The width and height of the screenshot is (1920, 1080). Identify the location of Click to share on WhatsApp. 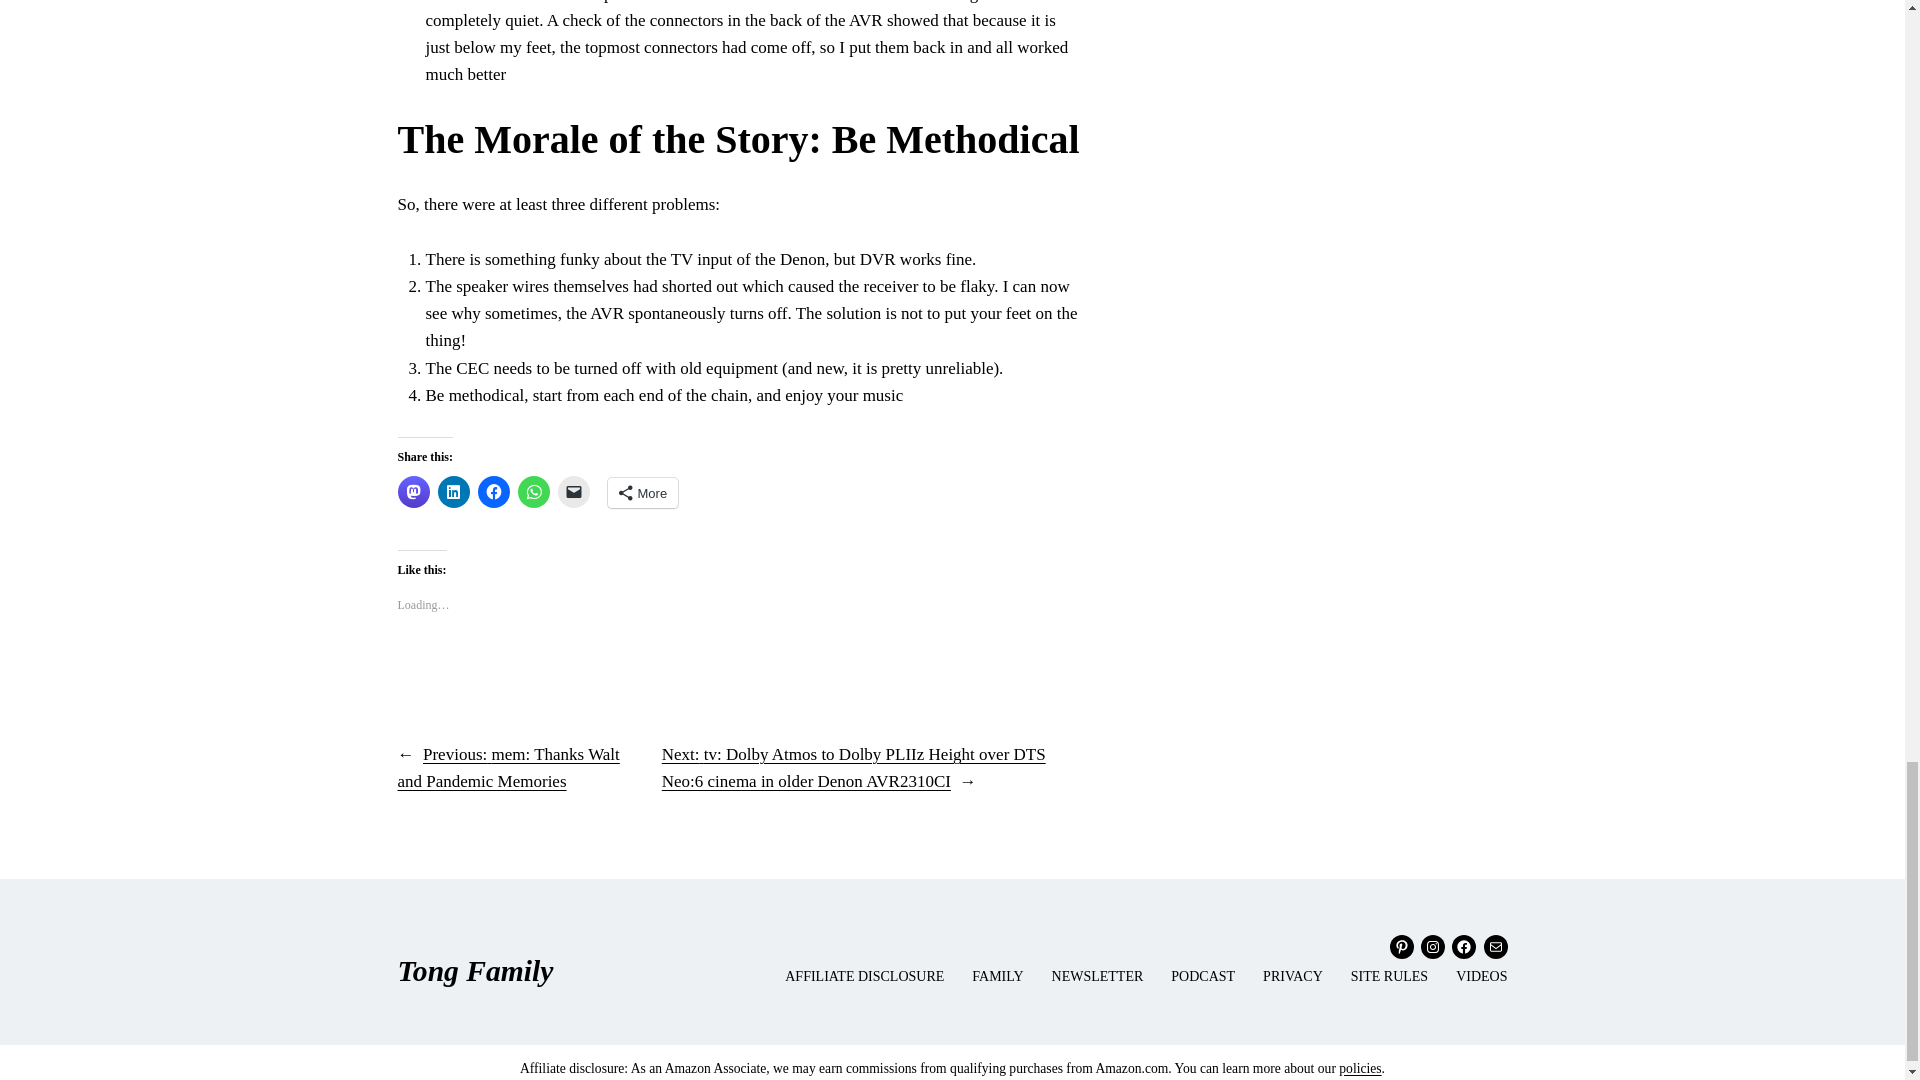
(534, 492).